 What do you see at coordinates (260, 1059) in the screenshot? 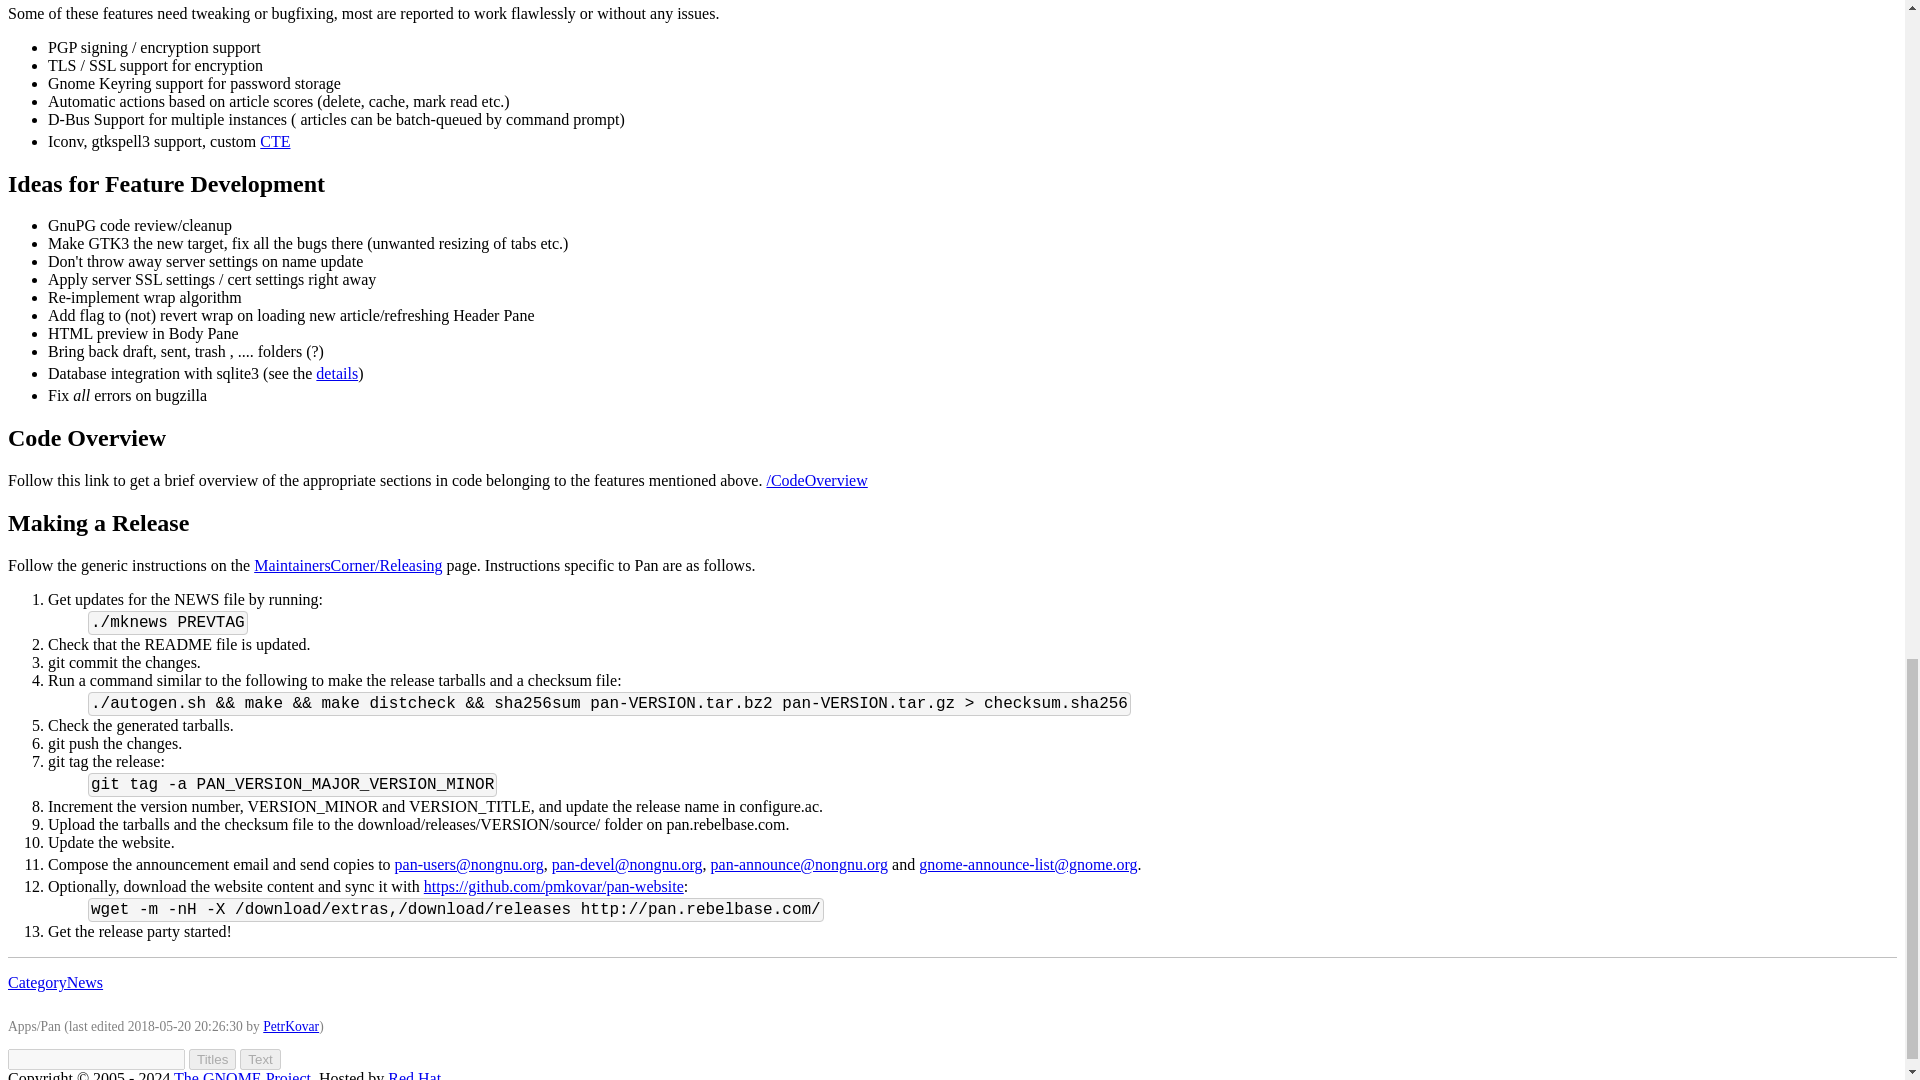
I see `Text` at bounding box center [260, 1059].